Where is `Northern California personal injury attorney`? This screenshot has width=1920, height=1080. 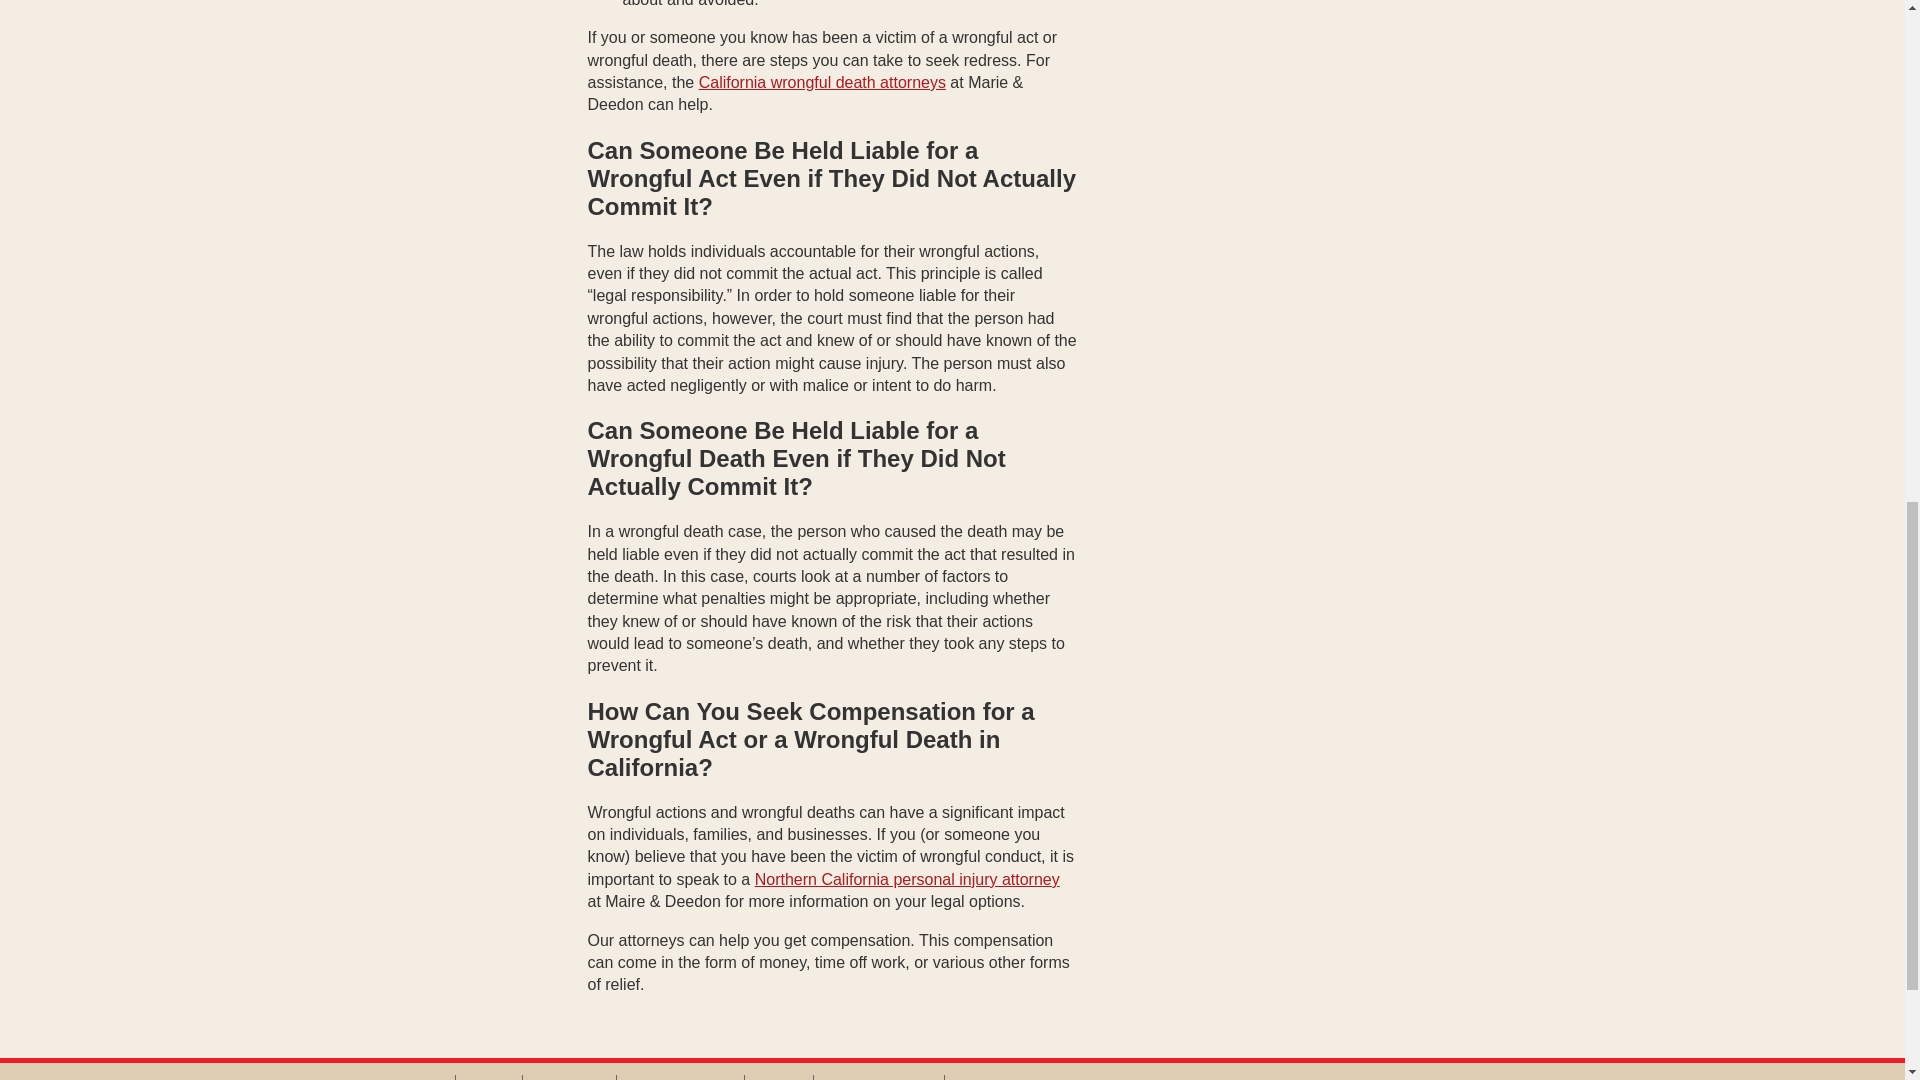 Northern California personal injury attorney is located at coordinates (906, 878).